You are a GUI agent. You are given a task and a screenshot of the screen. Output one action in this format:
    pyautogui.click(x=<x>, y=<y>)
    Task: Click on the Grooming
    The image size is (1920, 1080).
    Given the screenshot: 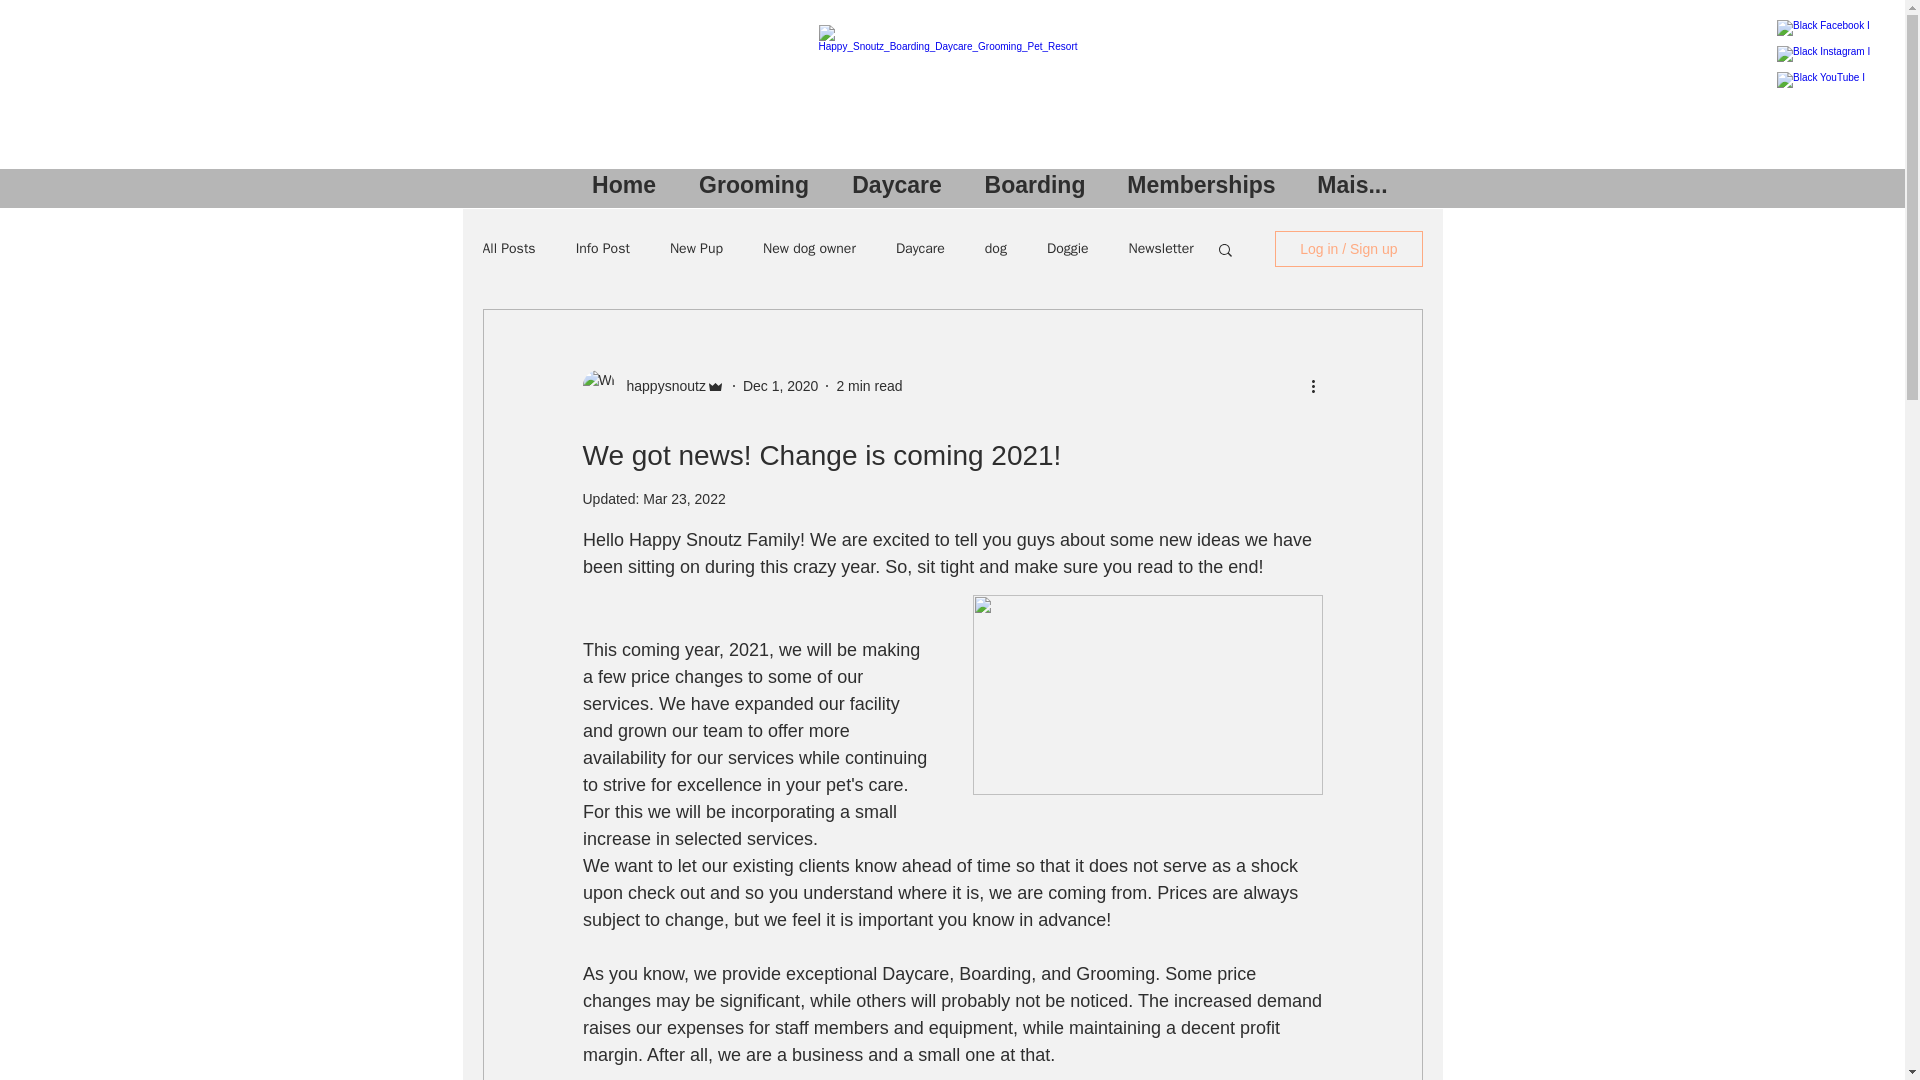 What is the action you would take?
    pyautogui.click(x=754, y=184)
    